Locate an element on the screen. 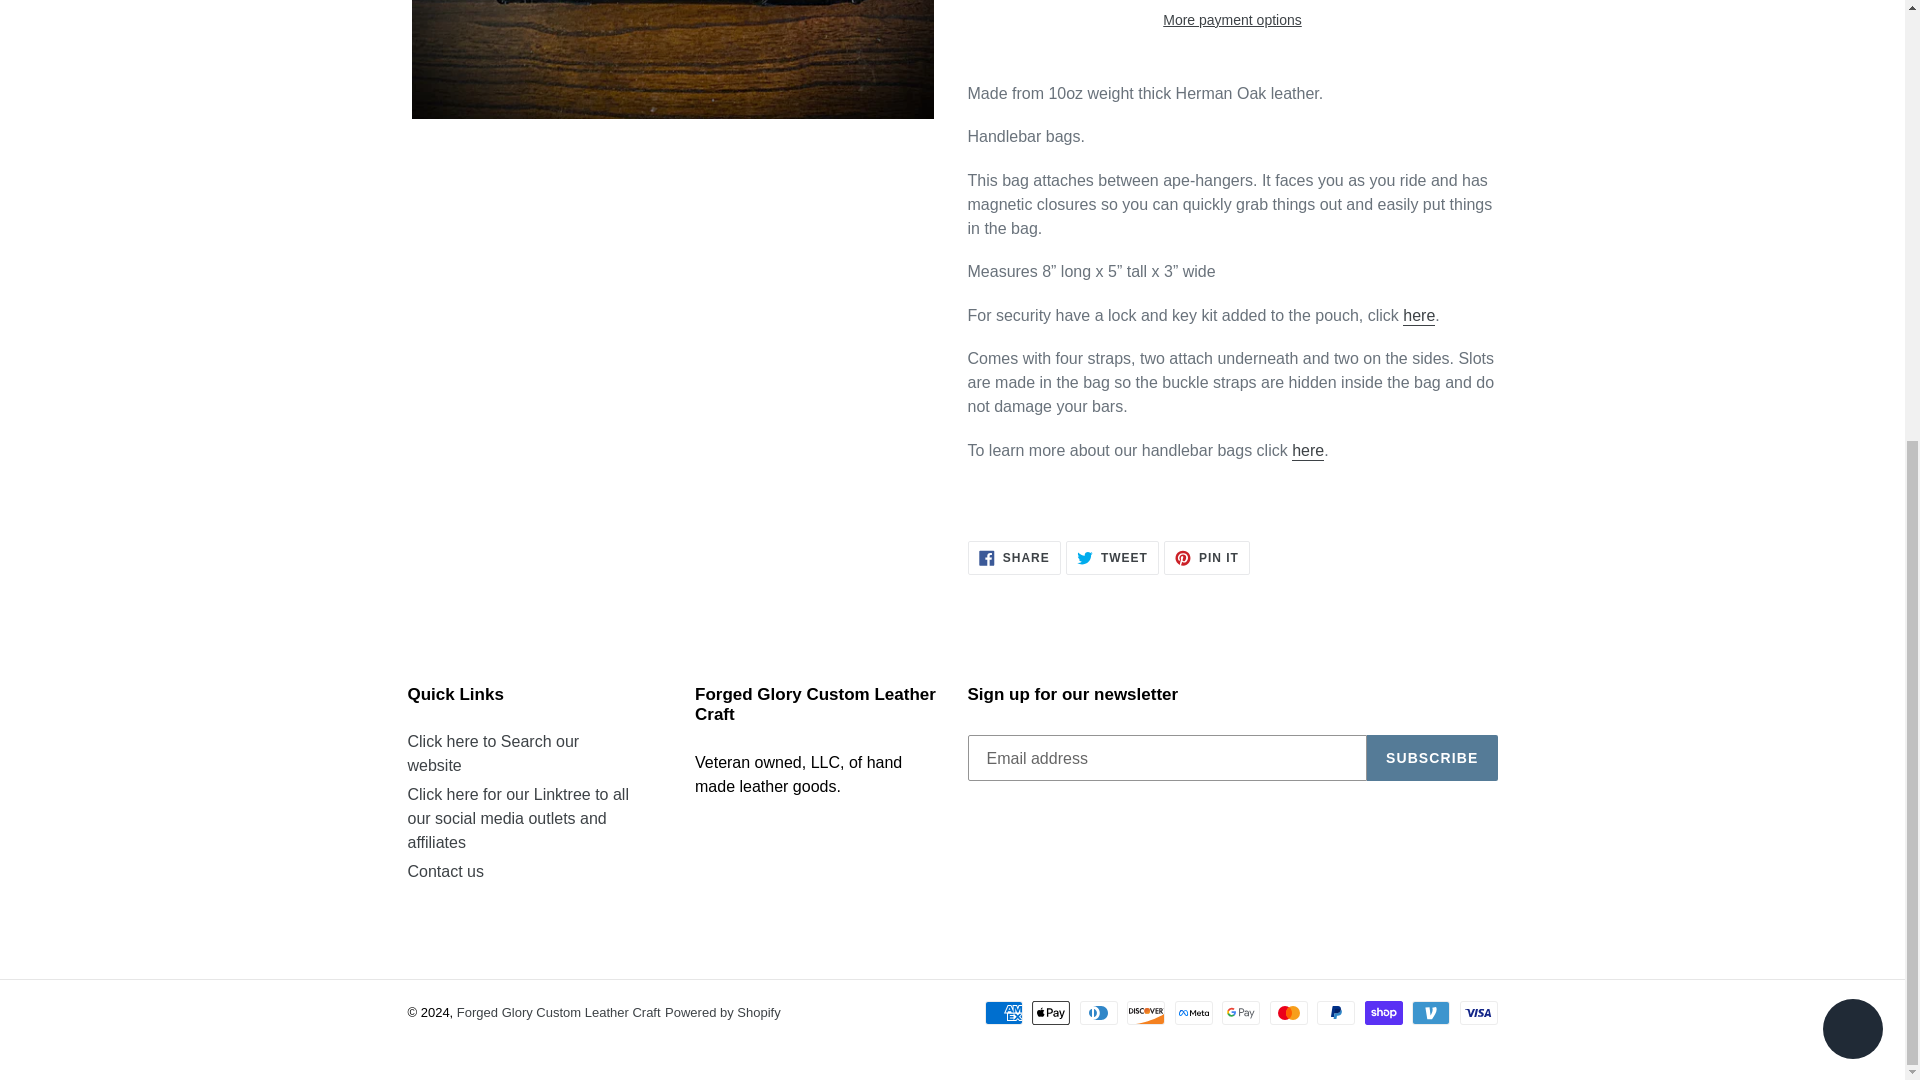  Shopify online store chat is located at coordinates (1852, 294).